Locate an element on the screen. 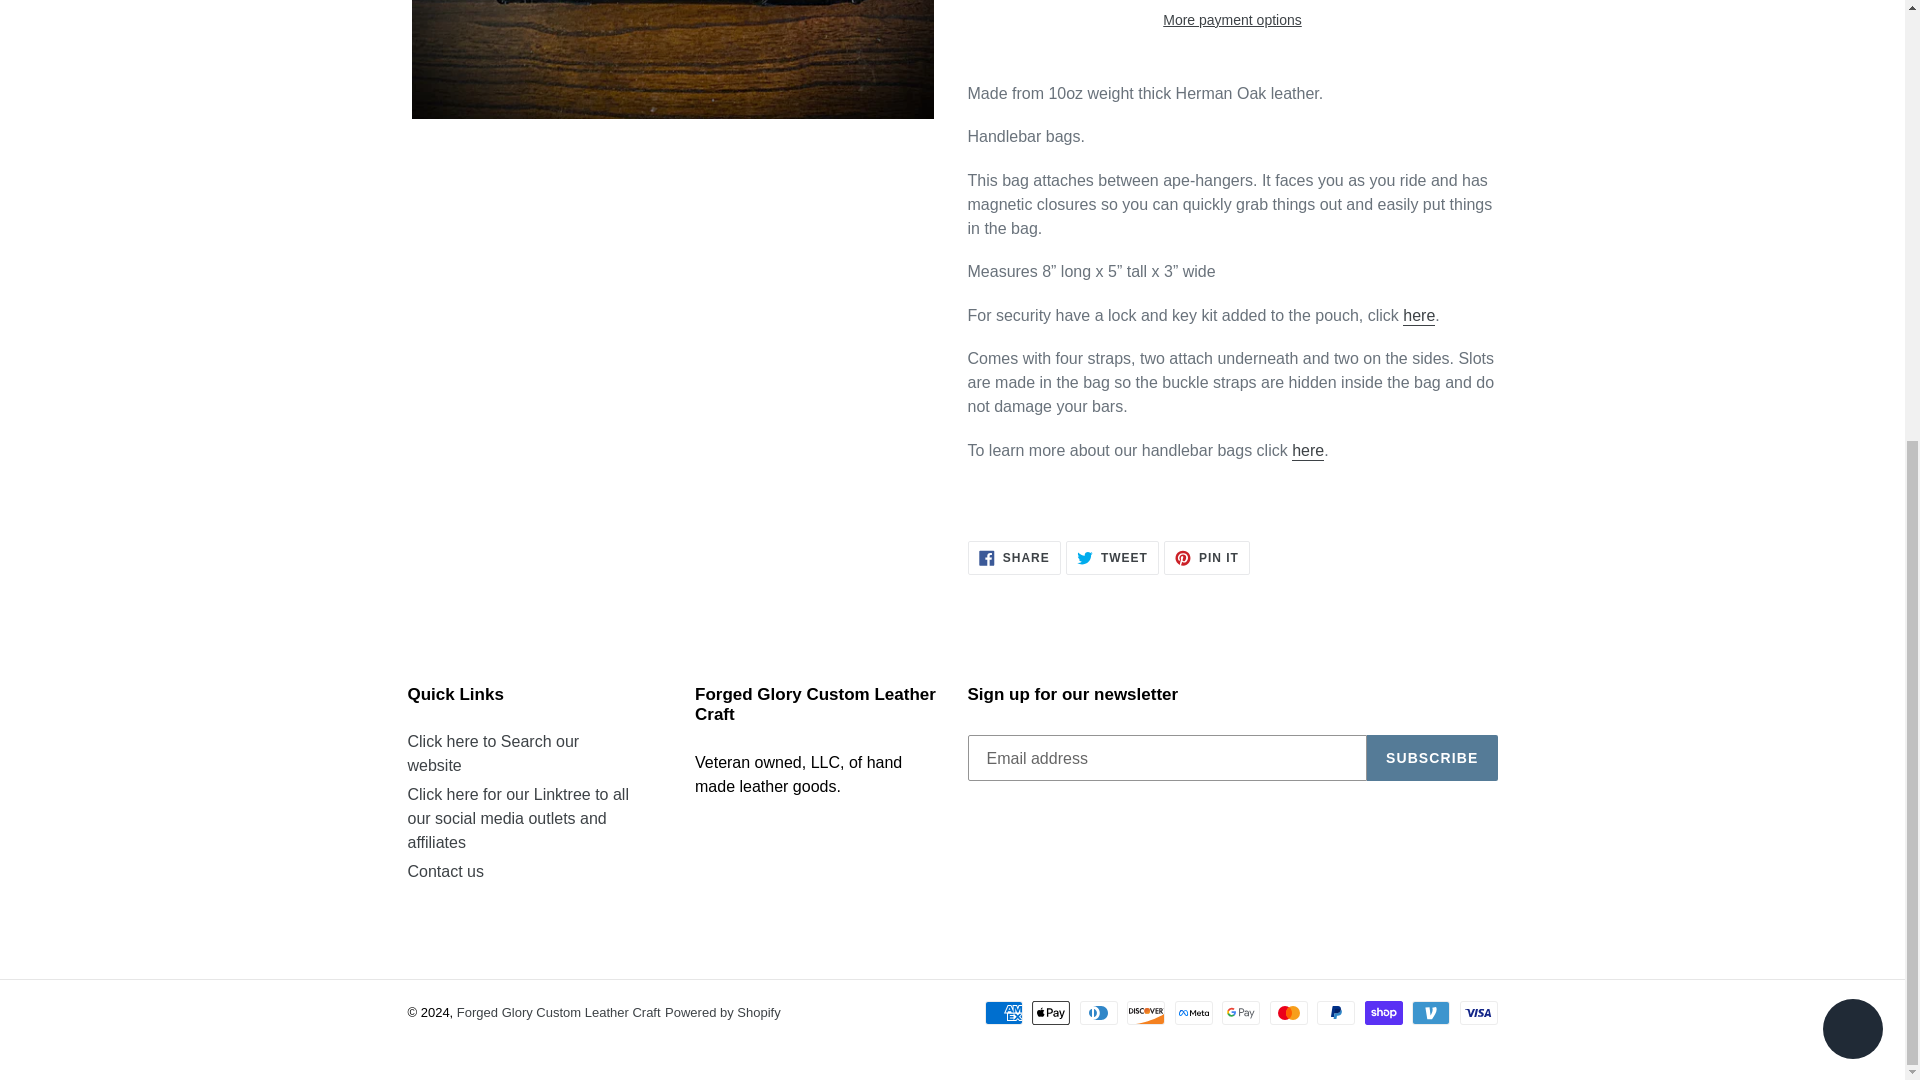  Shopify online store chat is located at coordinates (1852, 294).